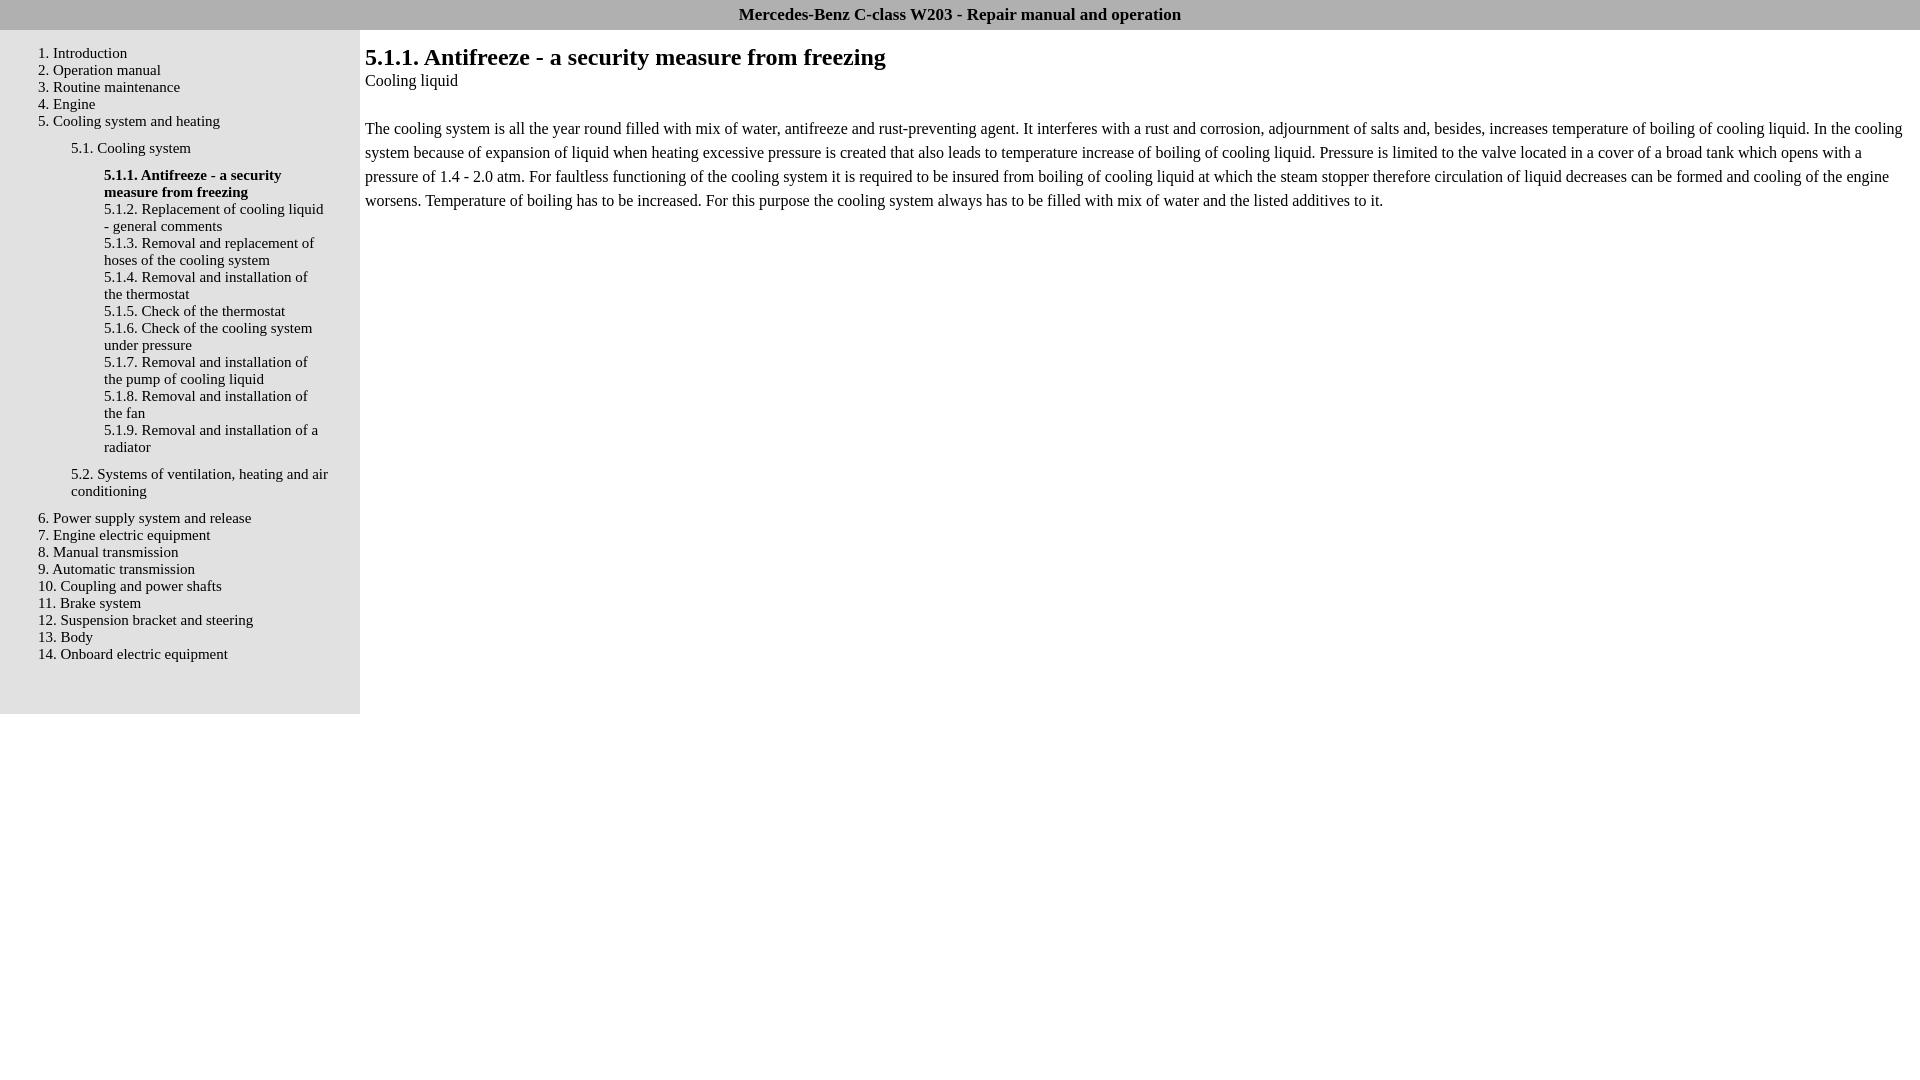 The height and width of the screenshot is (1080, 1920). I want to click on 1. Introduction, so click(82, 52).